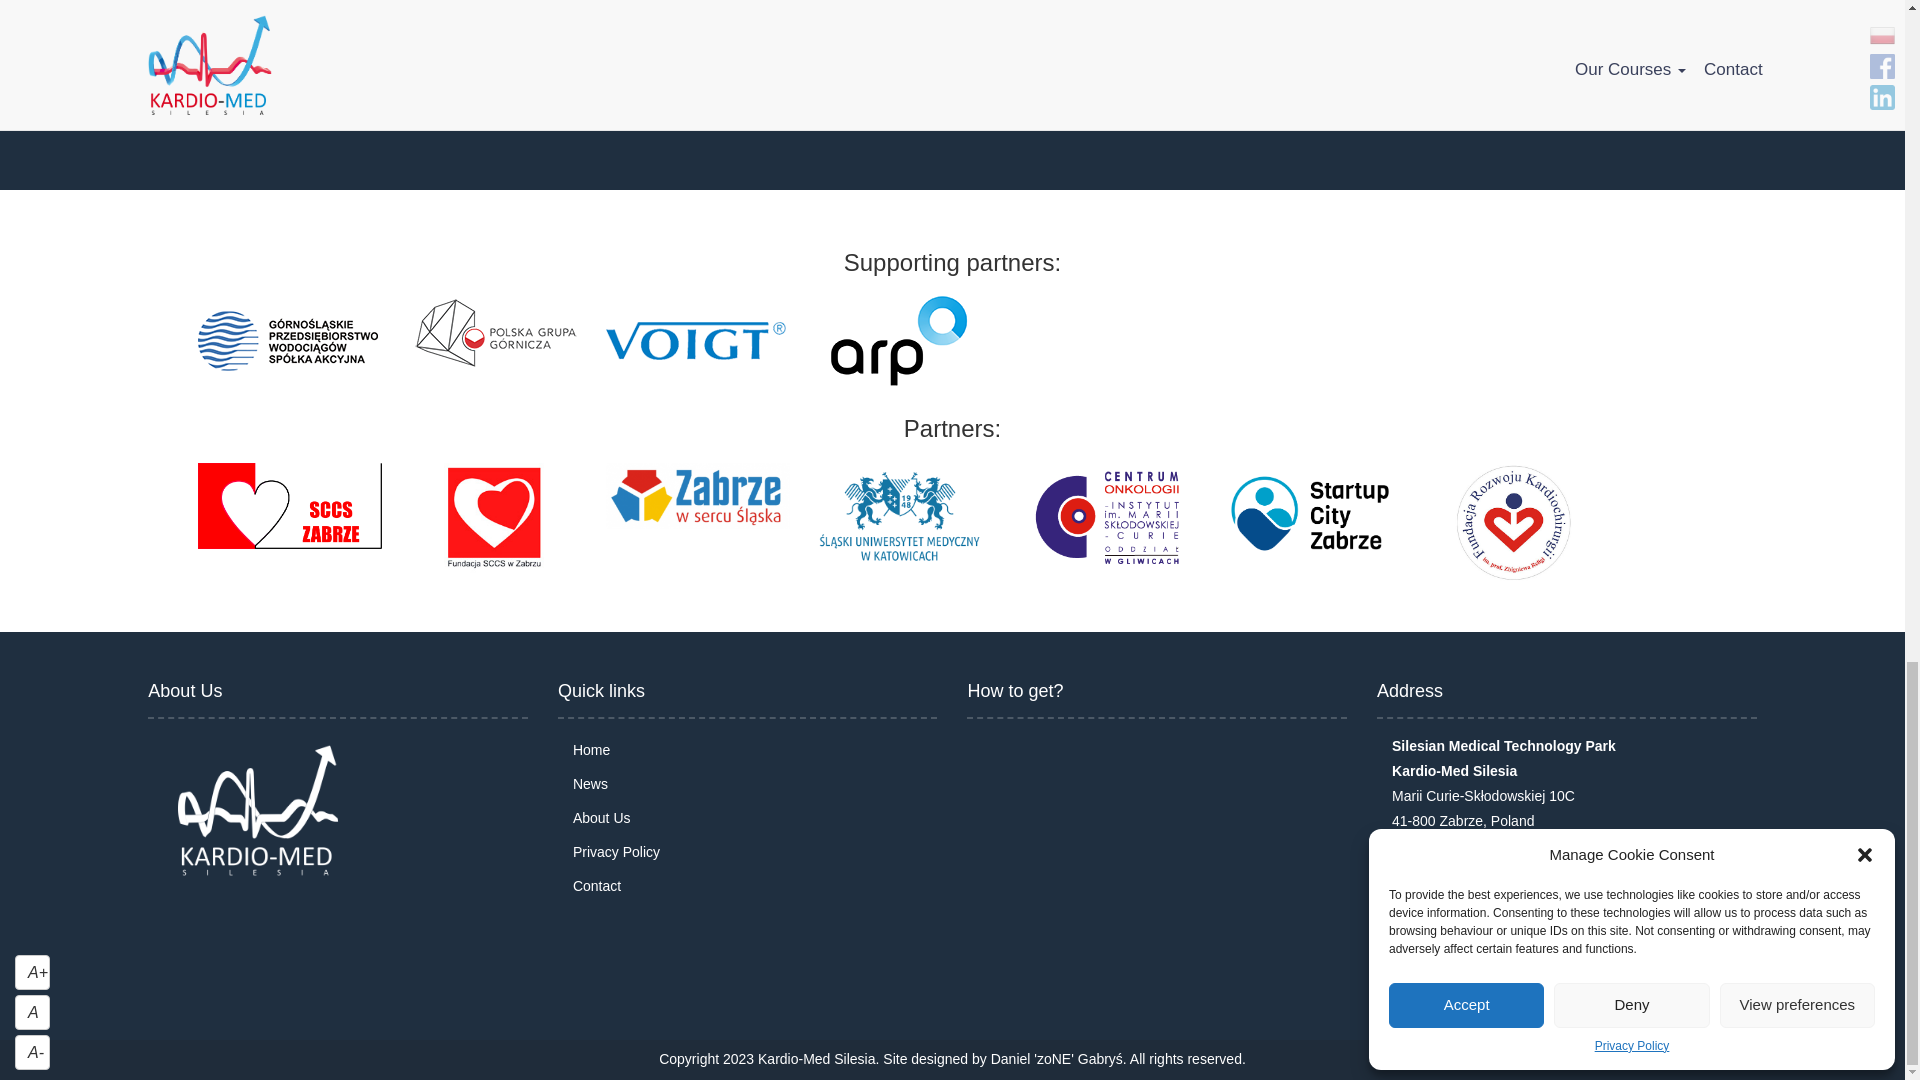 This screenshot has height=1080, width=1920. I want to click on Privacy Policy, so click(616, 852).